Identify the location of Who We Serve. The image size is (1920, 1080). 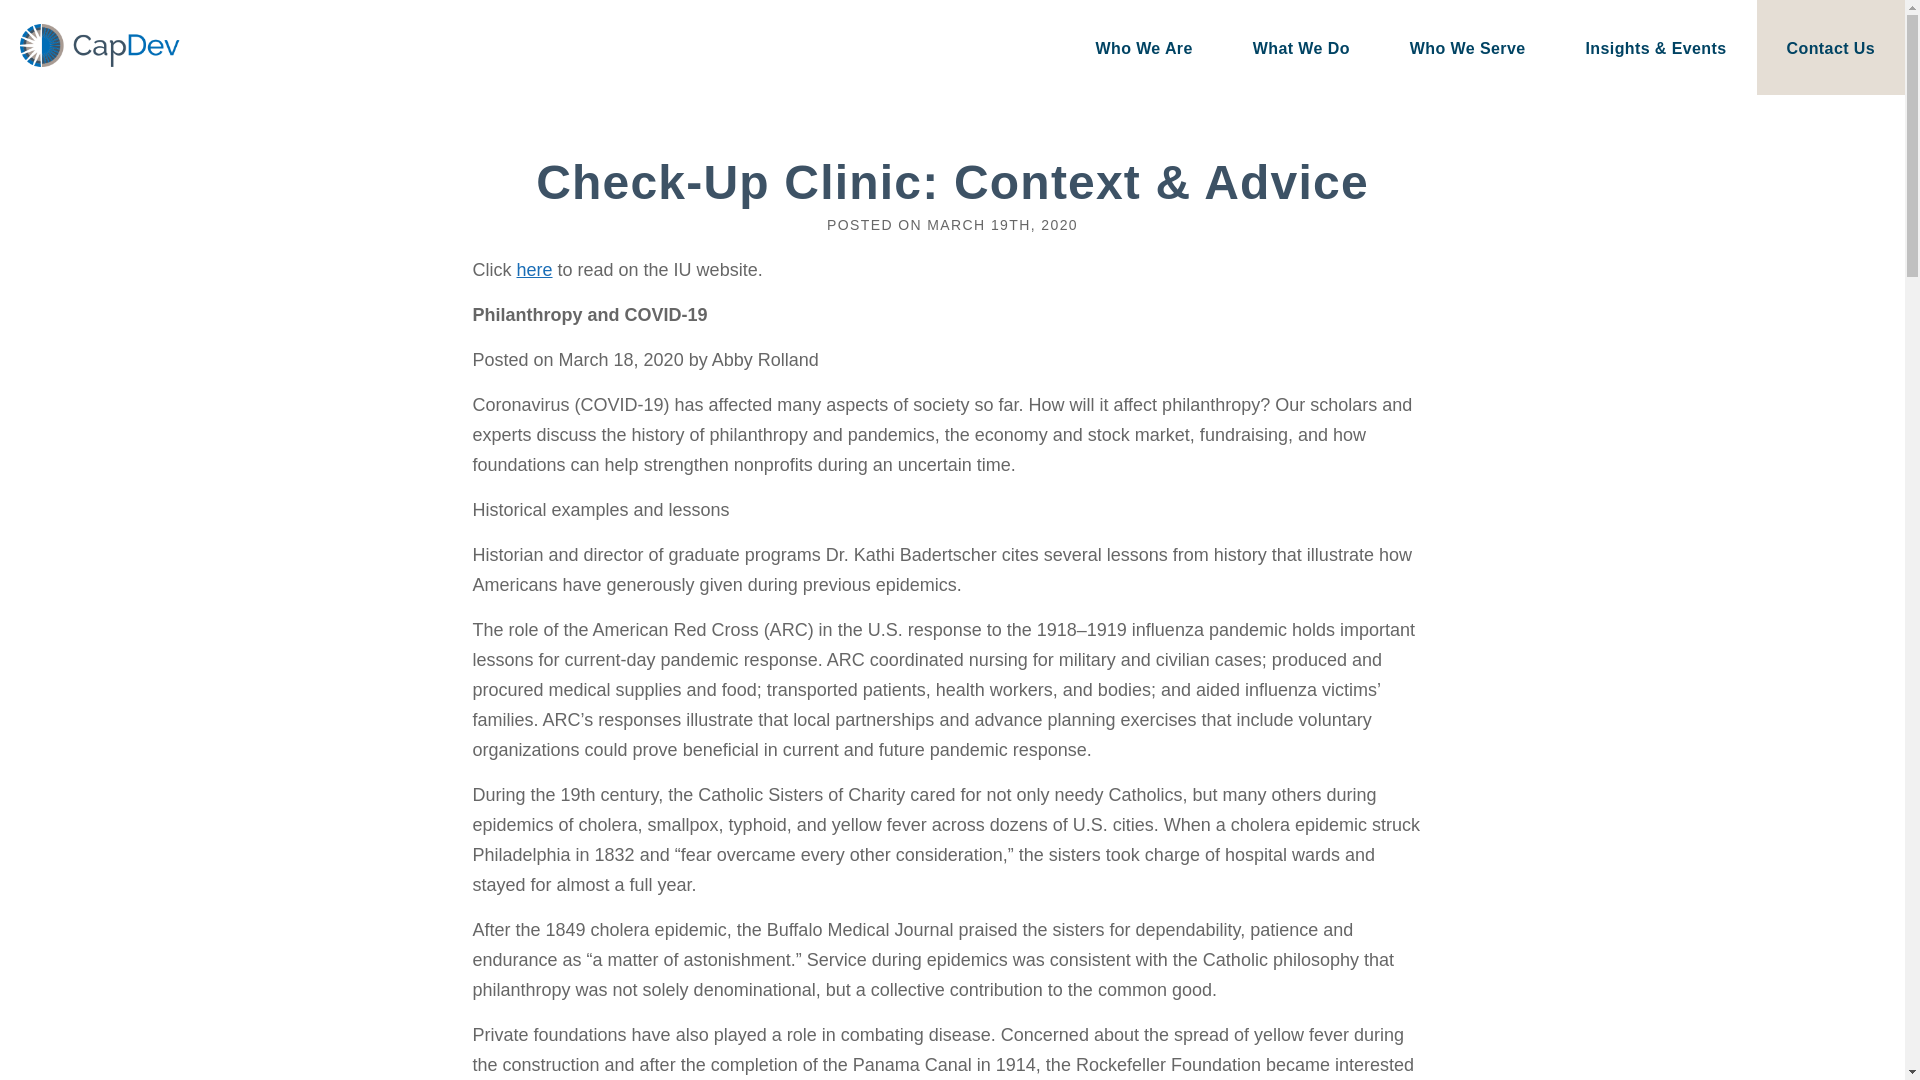
(1468, 48).